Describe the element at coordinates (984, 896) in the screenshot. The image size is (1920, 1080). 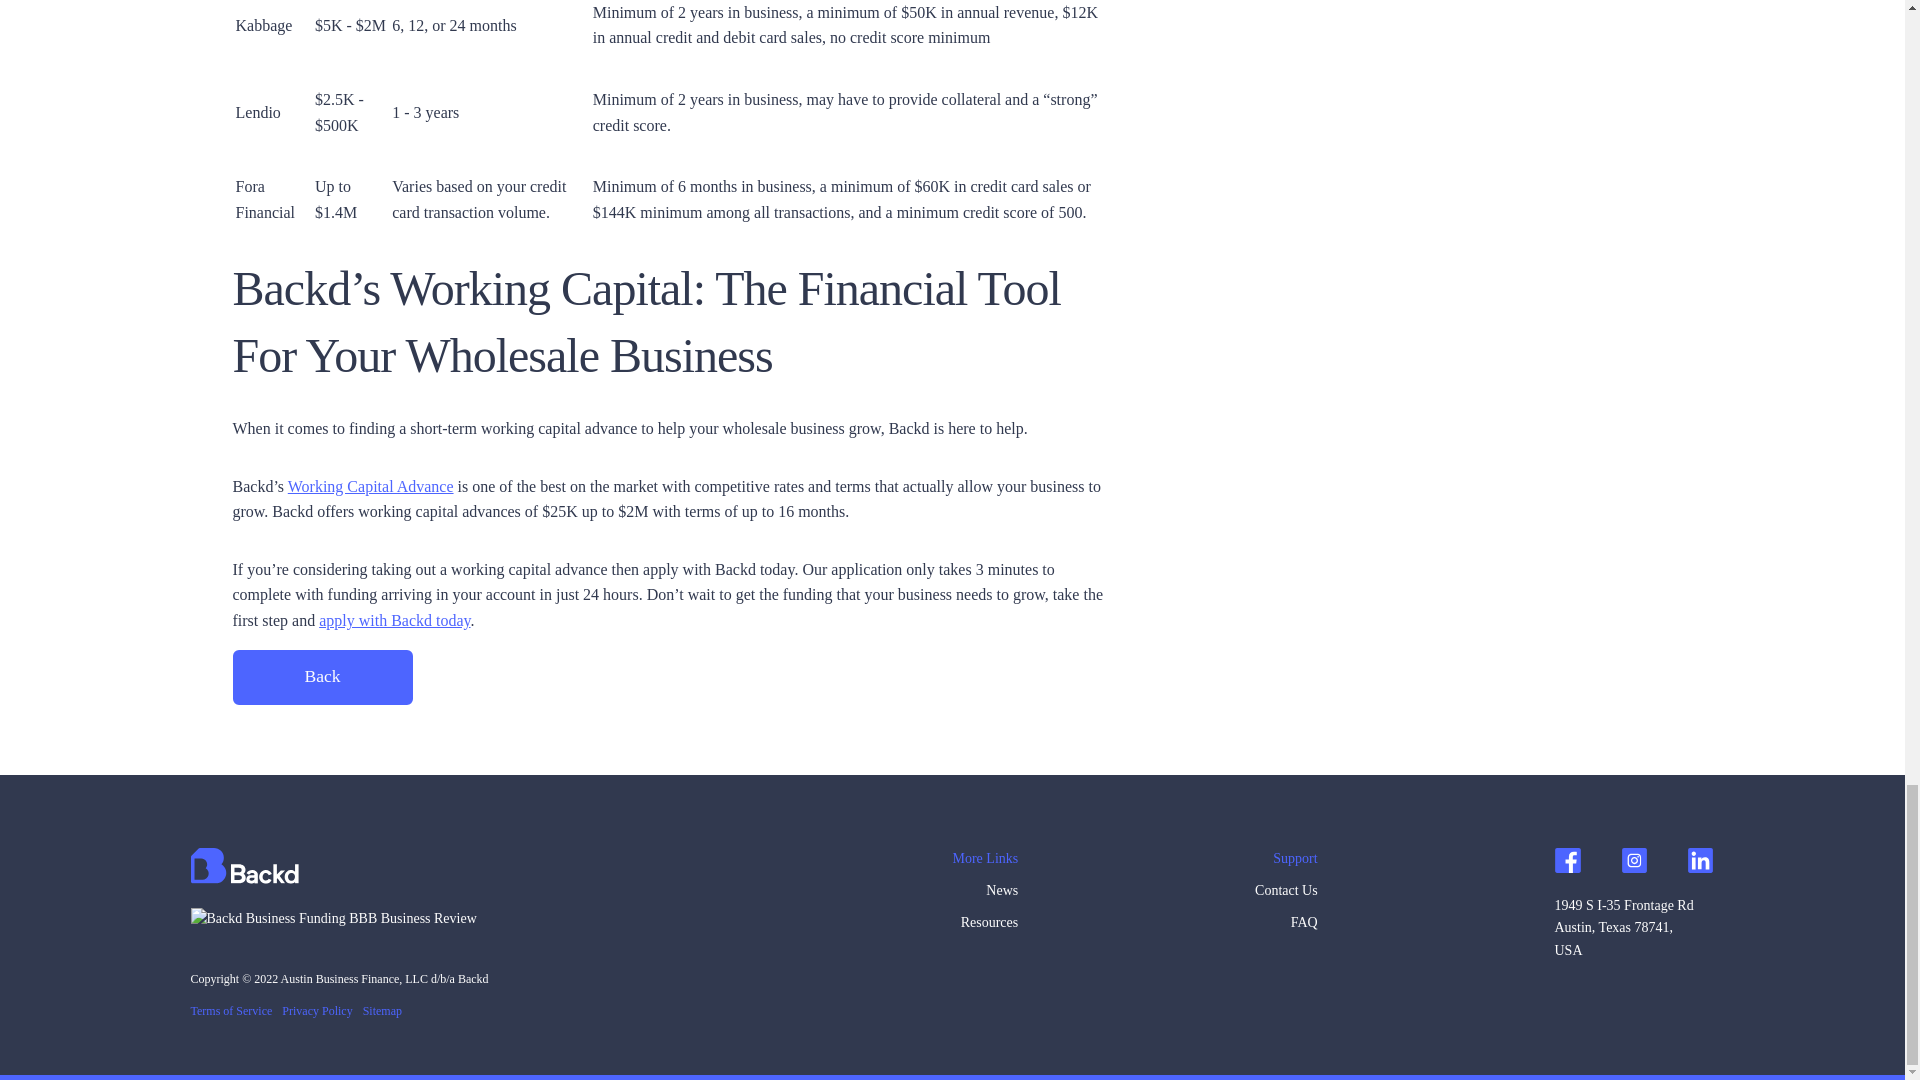
I see `News` at that location.